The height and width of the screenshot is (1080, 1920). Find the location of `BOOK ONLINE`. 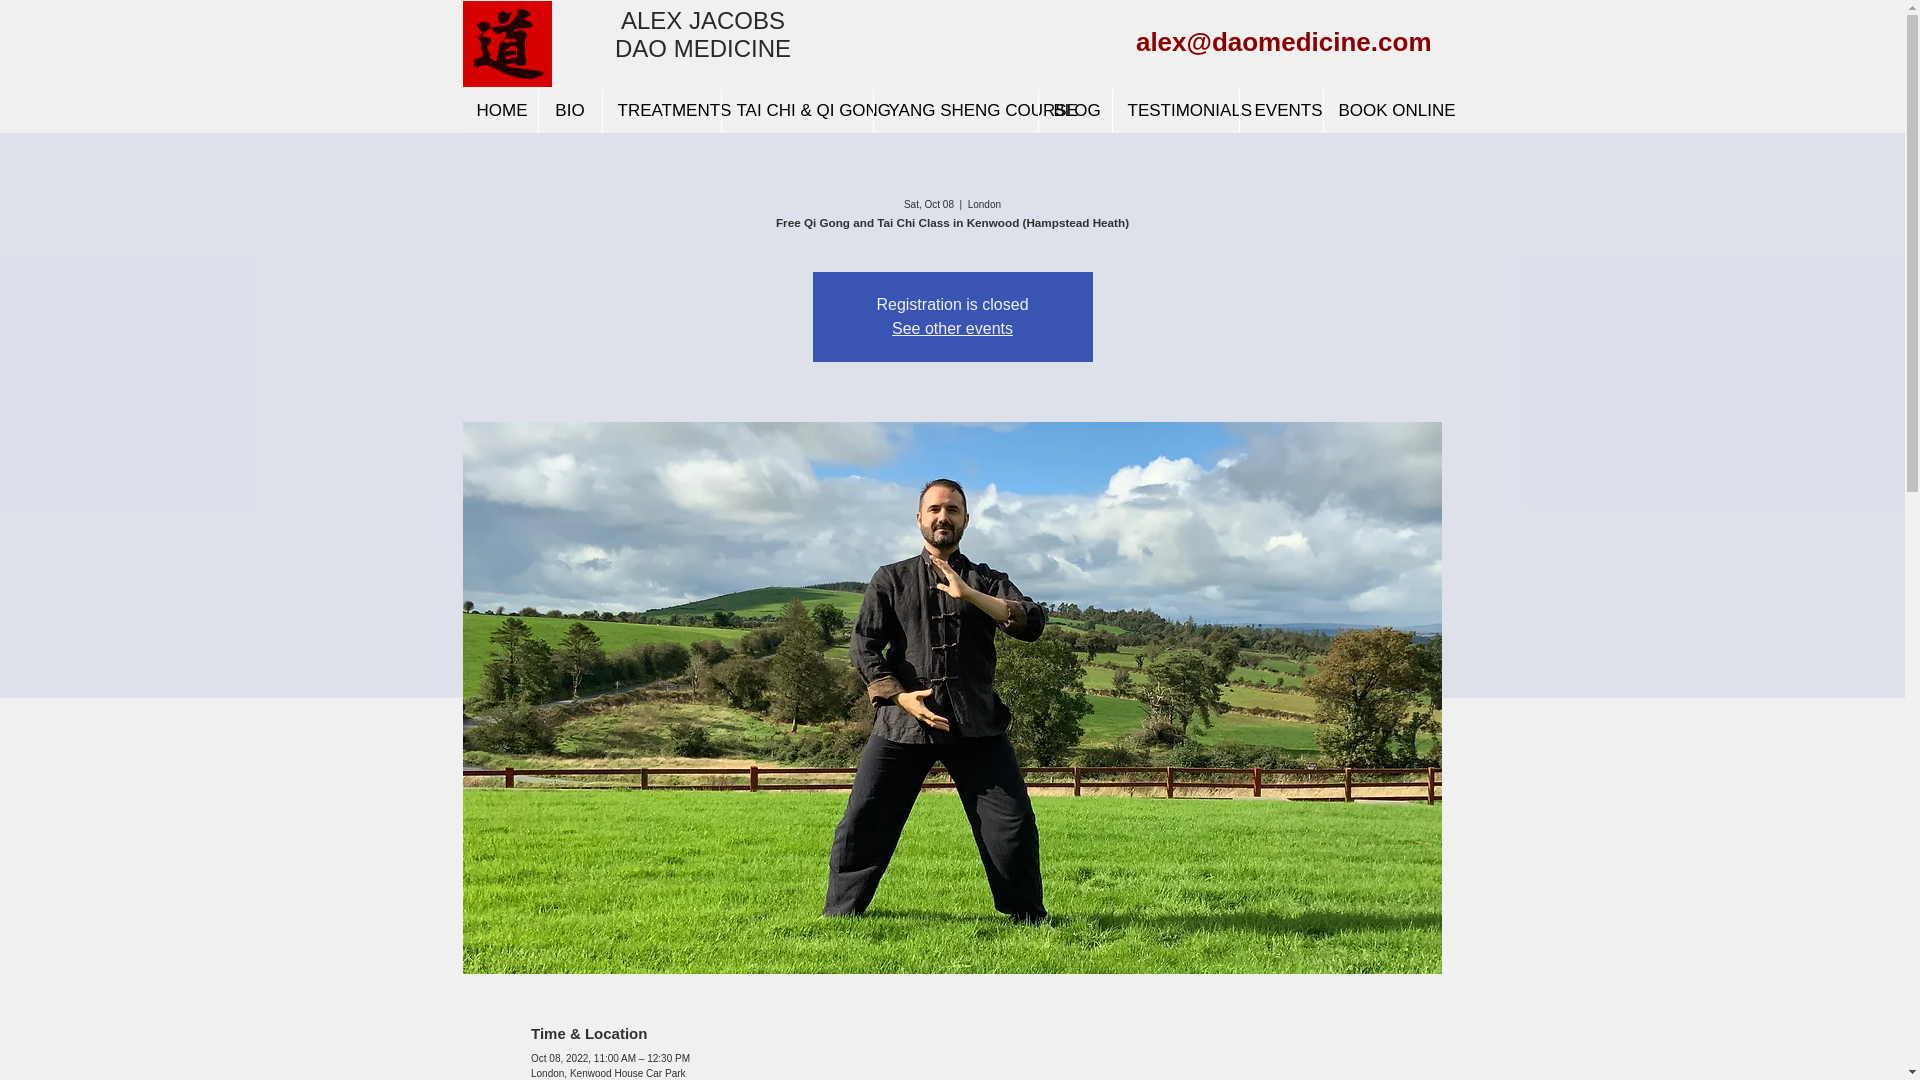

BOOK ONLINE is located at coordinates (1382, 110).